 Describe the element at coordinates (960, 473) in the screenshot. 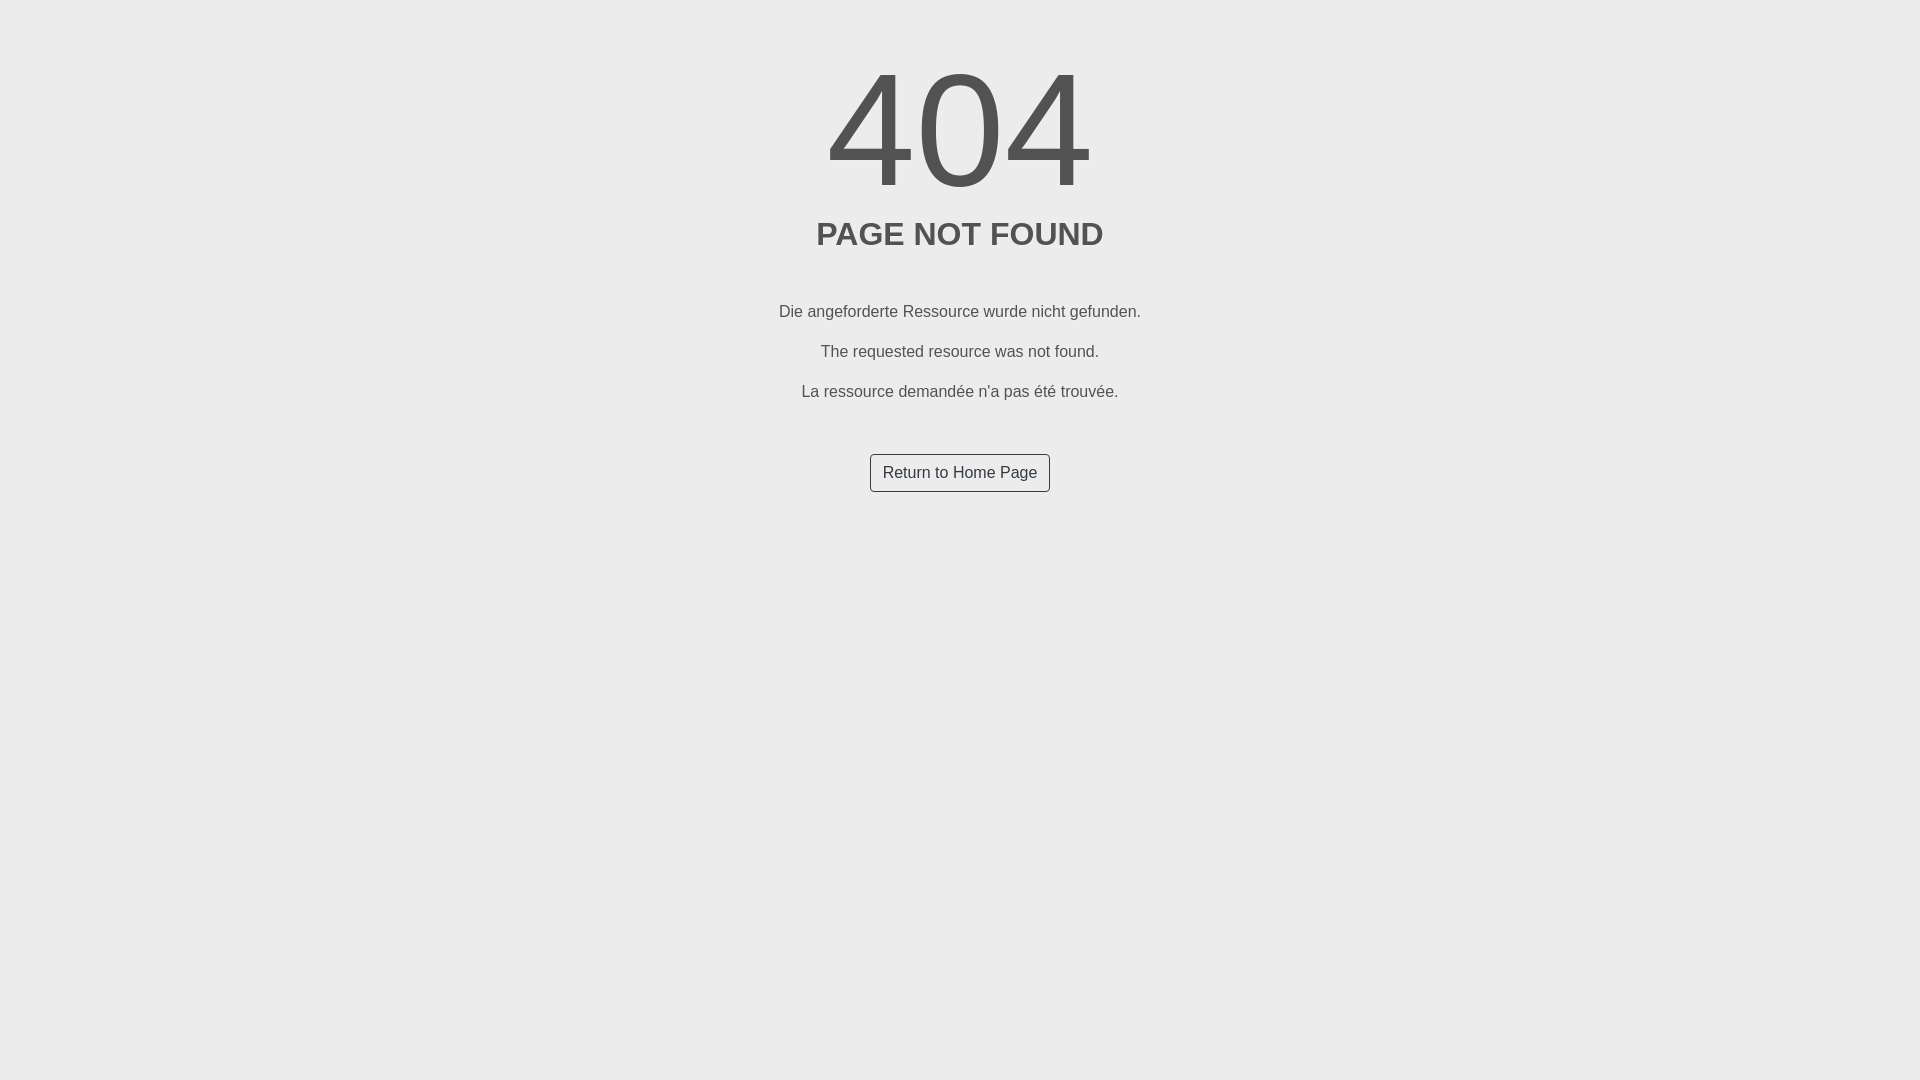

I see `Return to Home Page` at that location.